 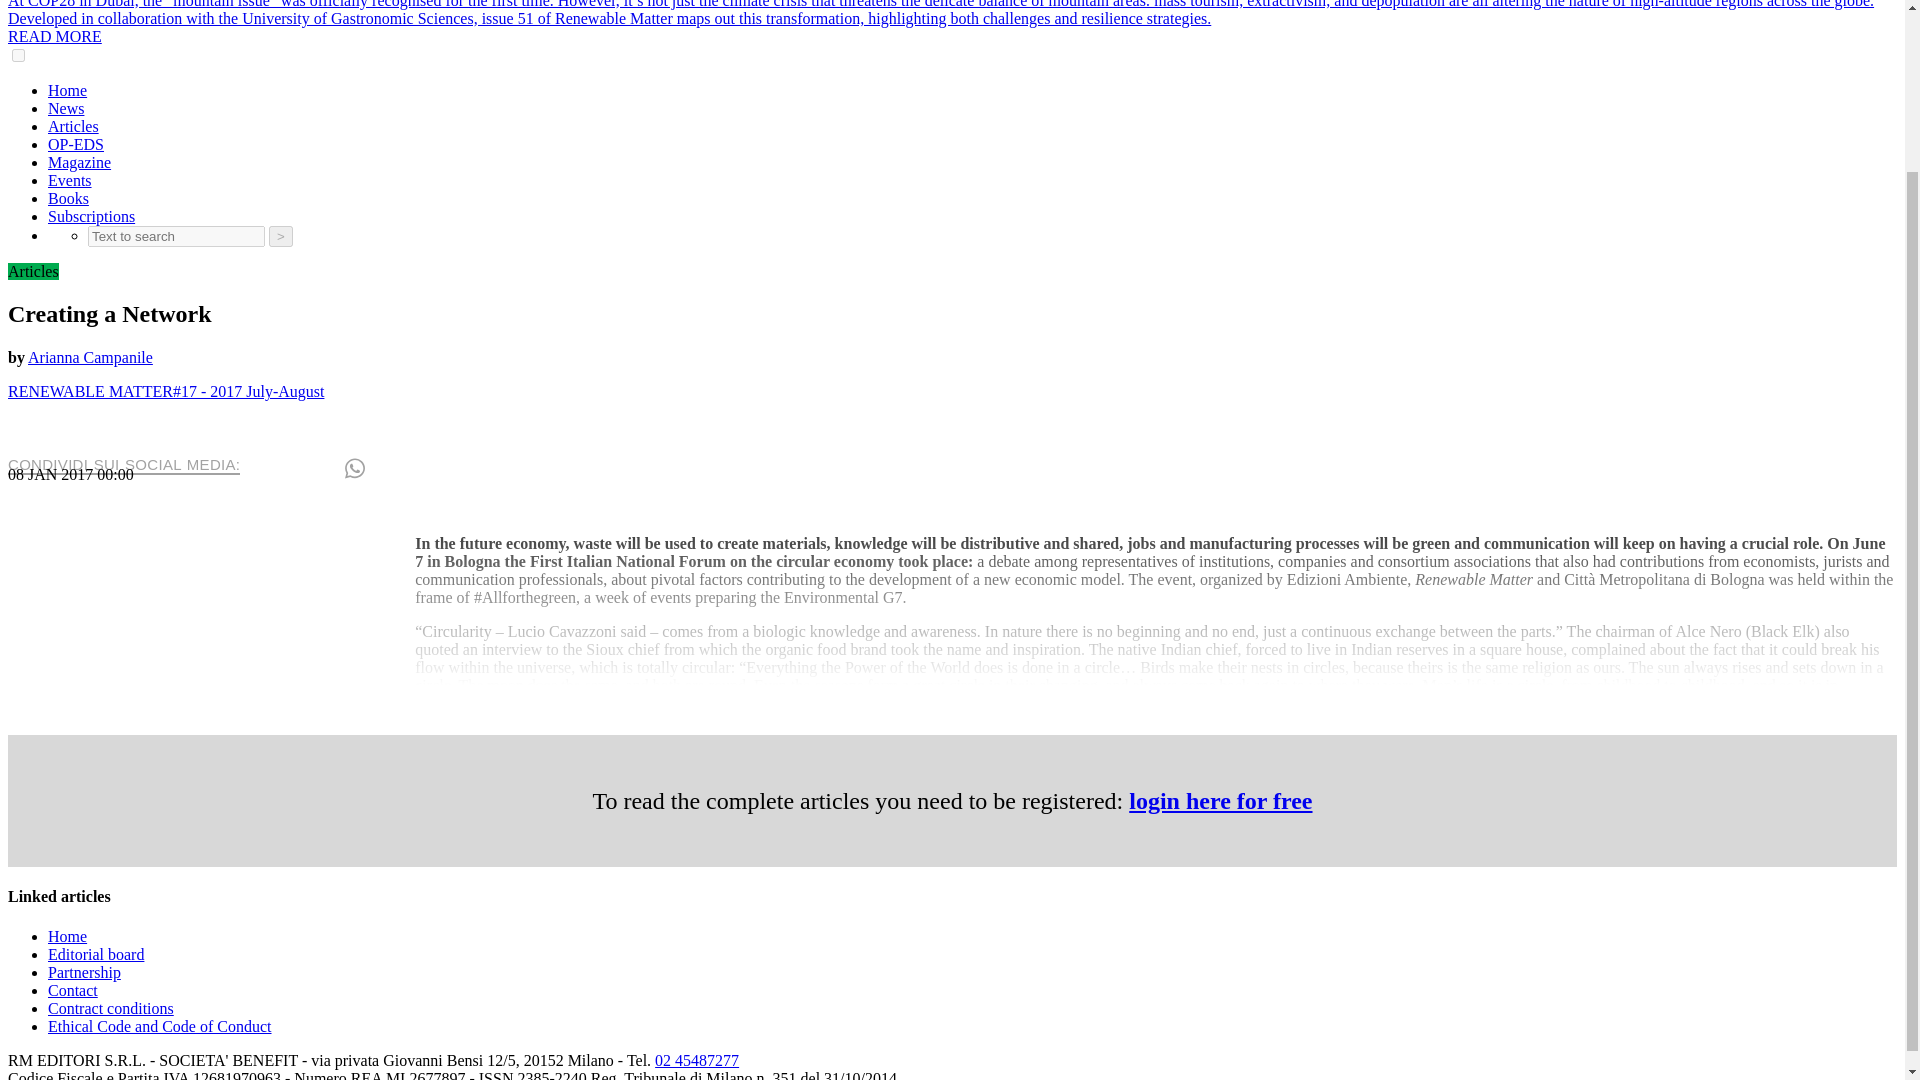 What do you see at coordinates (76, 144) in the screenshot?
I see `Editoriali` at bounding box center [76, 144].